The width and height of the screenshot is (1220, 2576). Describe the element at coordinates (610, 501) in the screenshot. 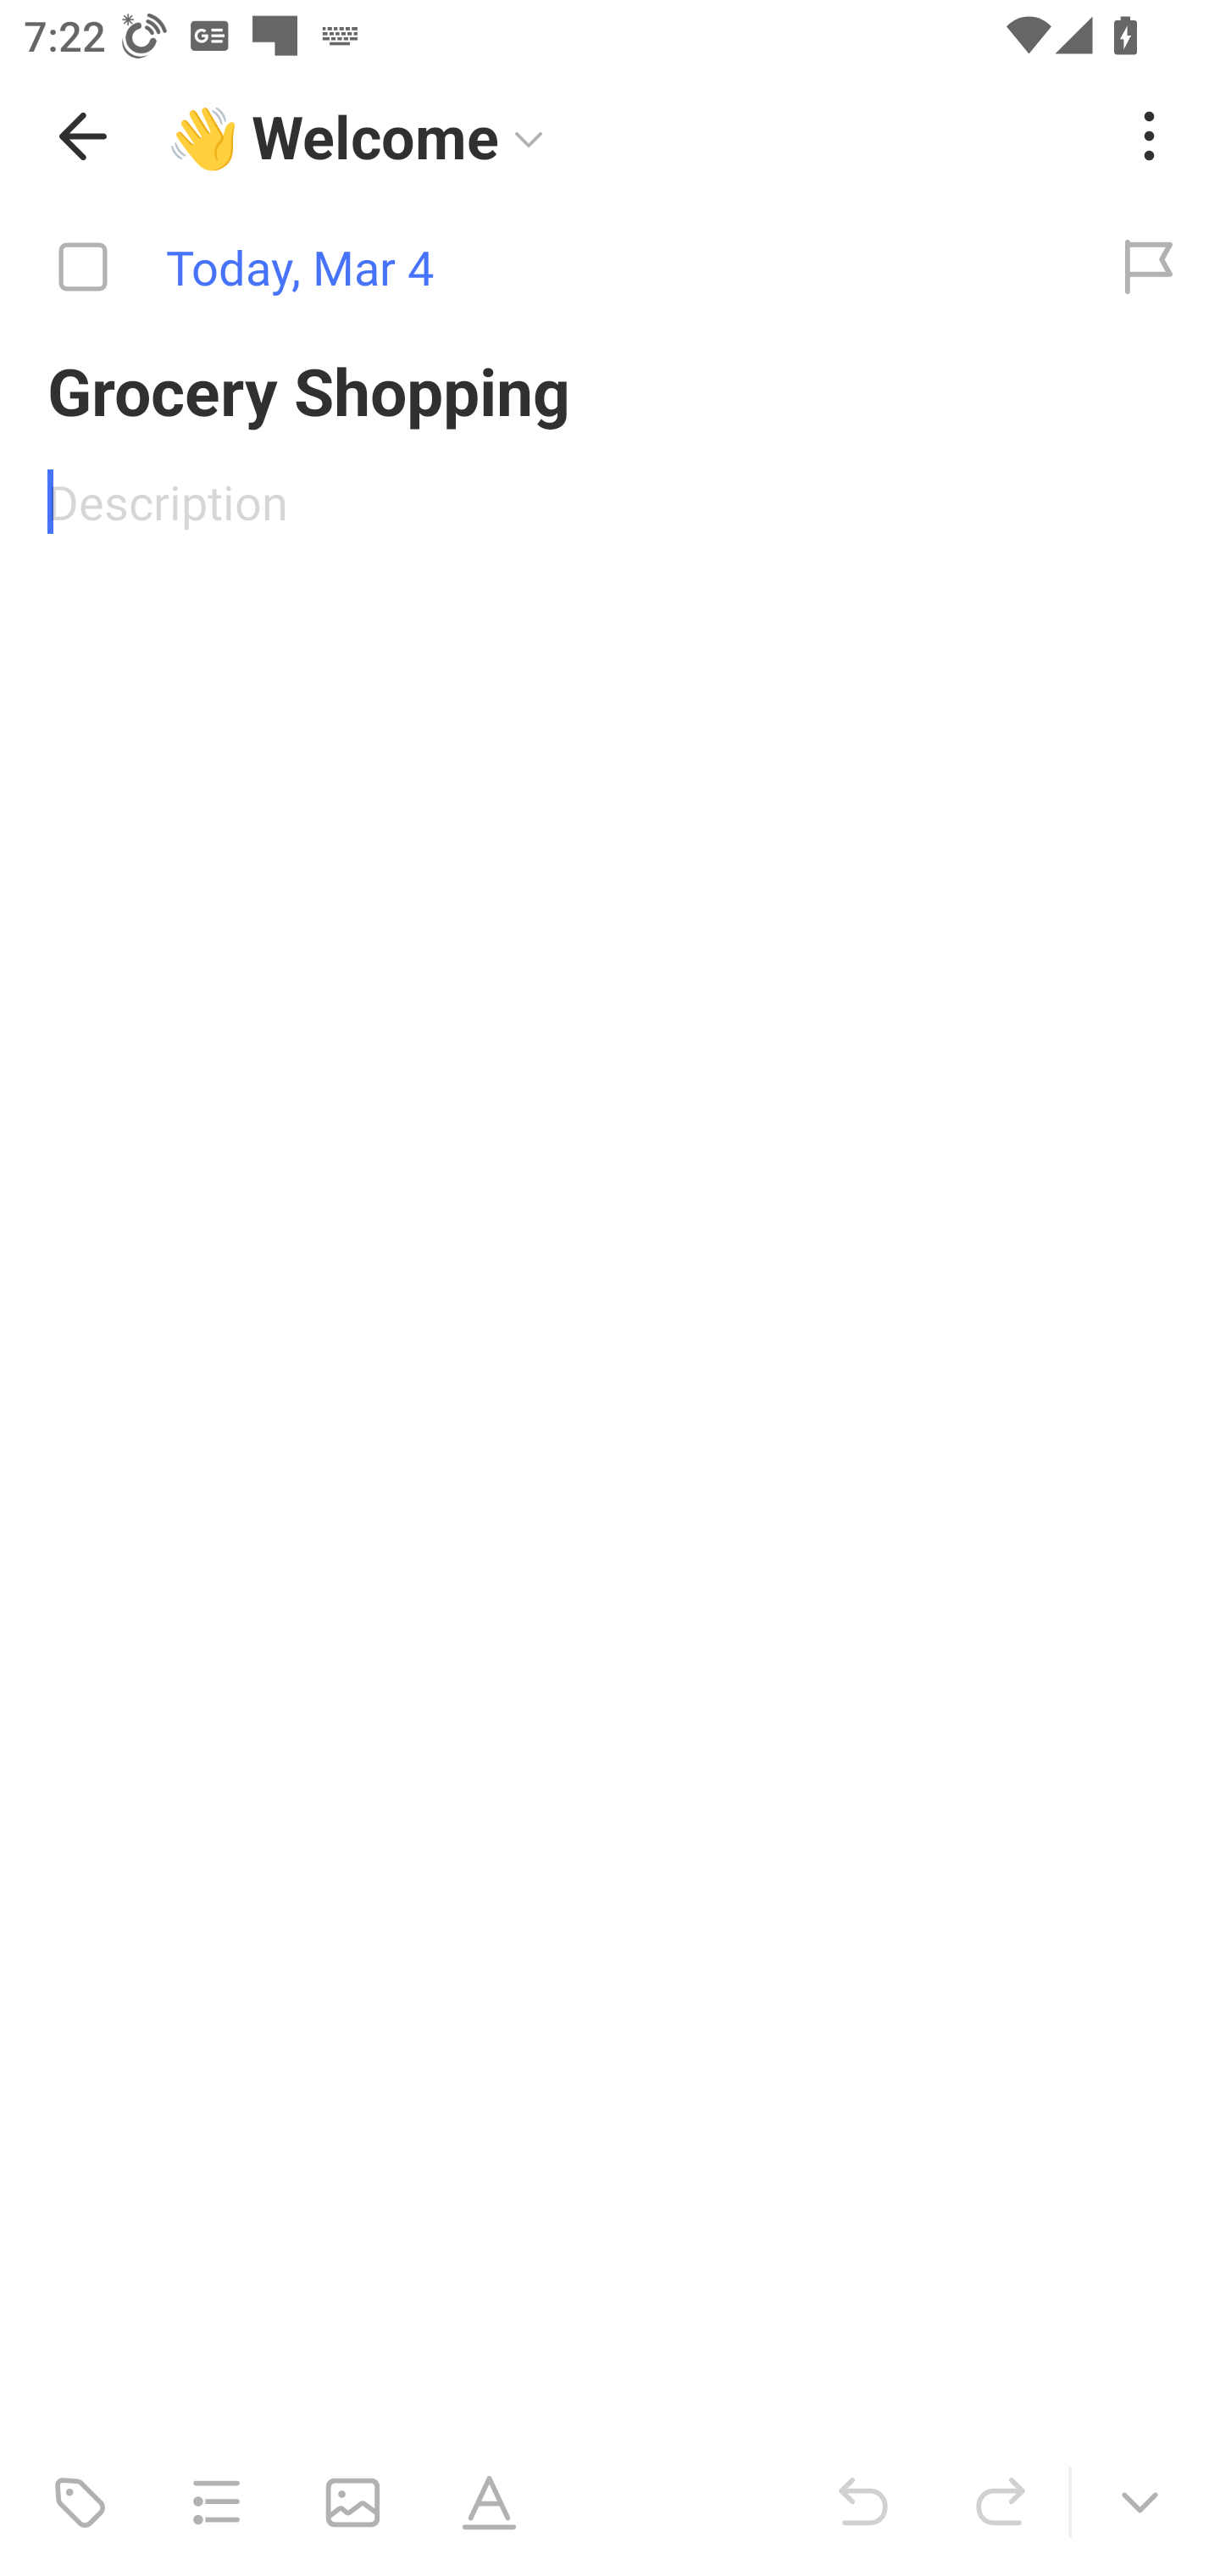

I see `Description` at that location.